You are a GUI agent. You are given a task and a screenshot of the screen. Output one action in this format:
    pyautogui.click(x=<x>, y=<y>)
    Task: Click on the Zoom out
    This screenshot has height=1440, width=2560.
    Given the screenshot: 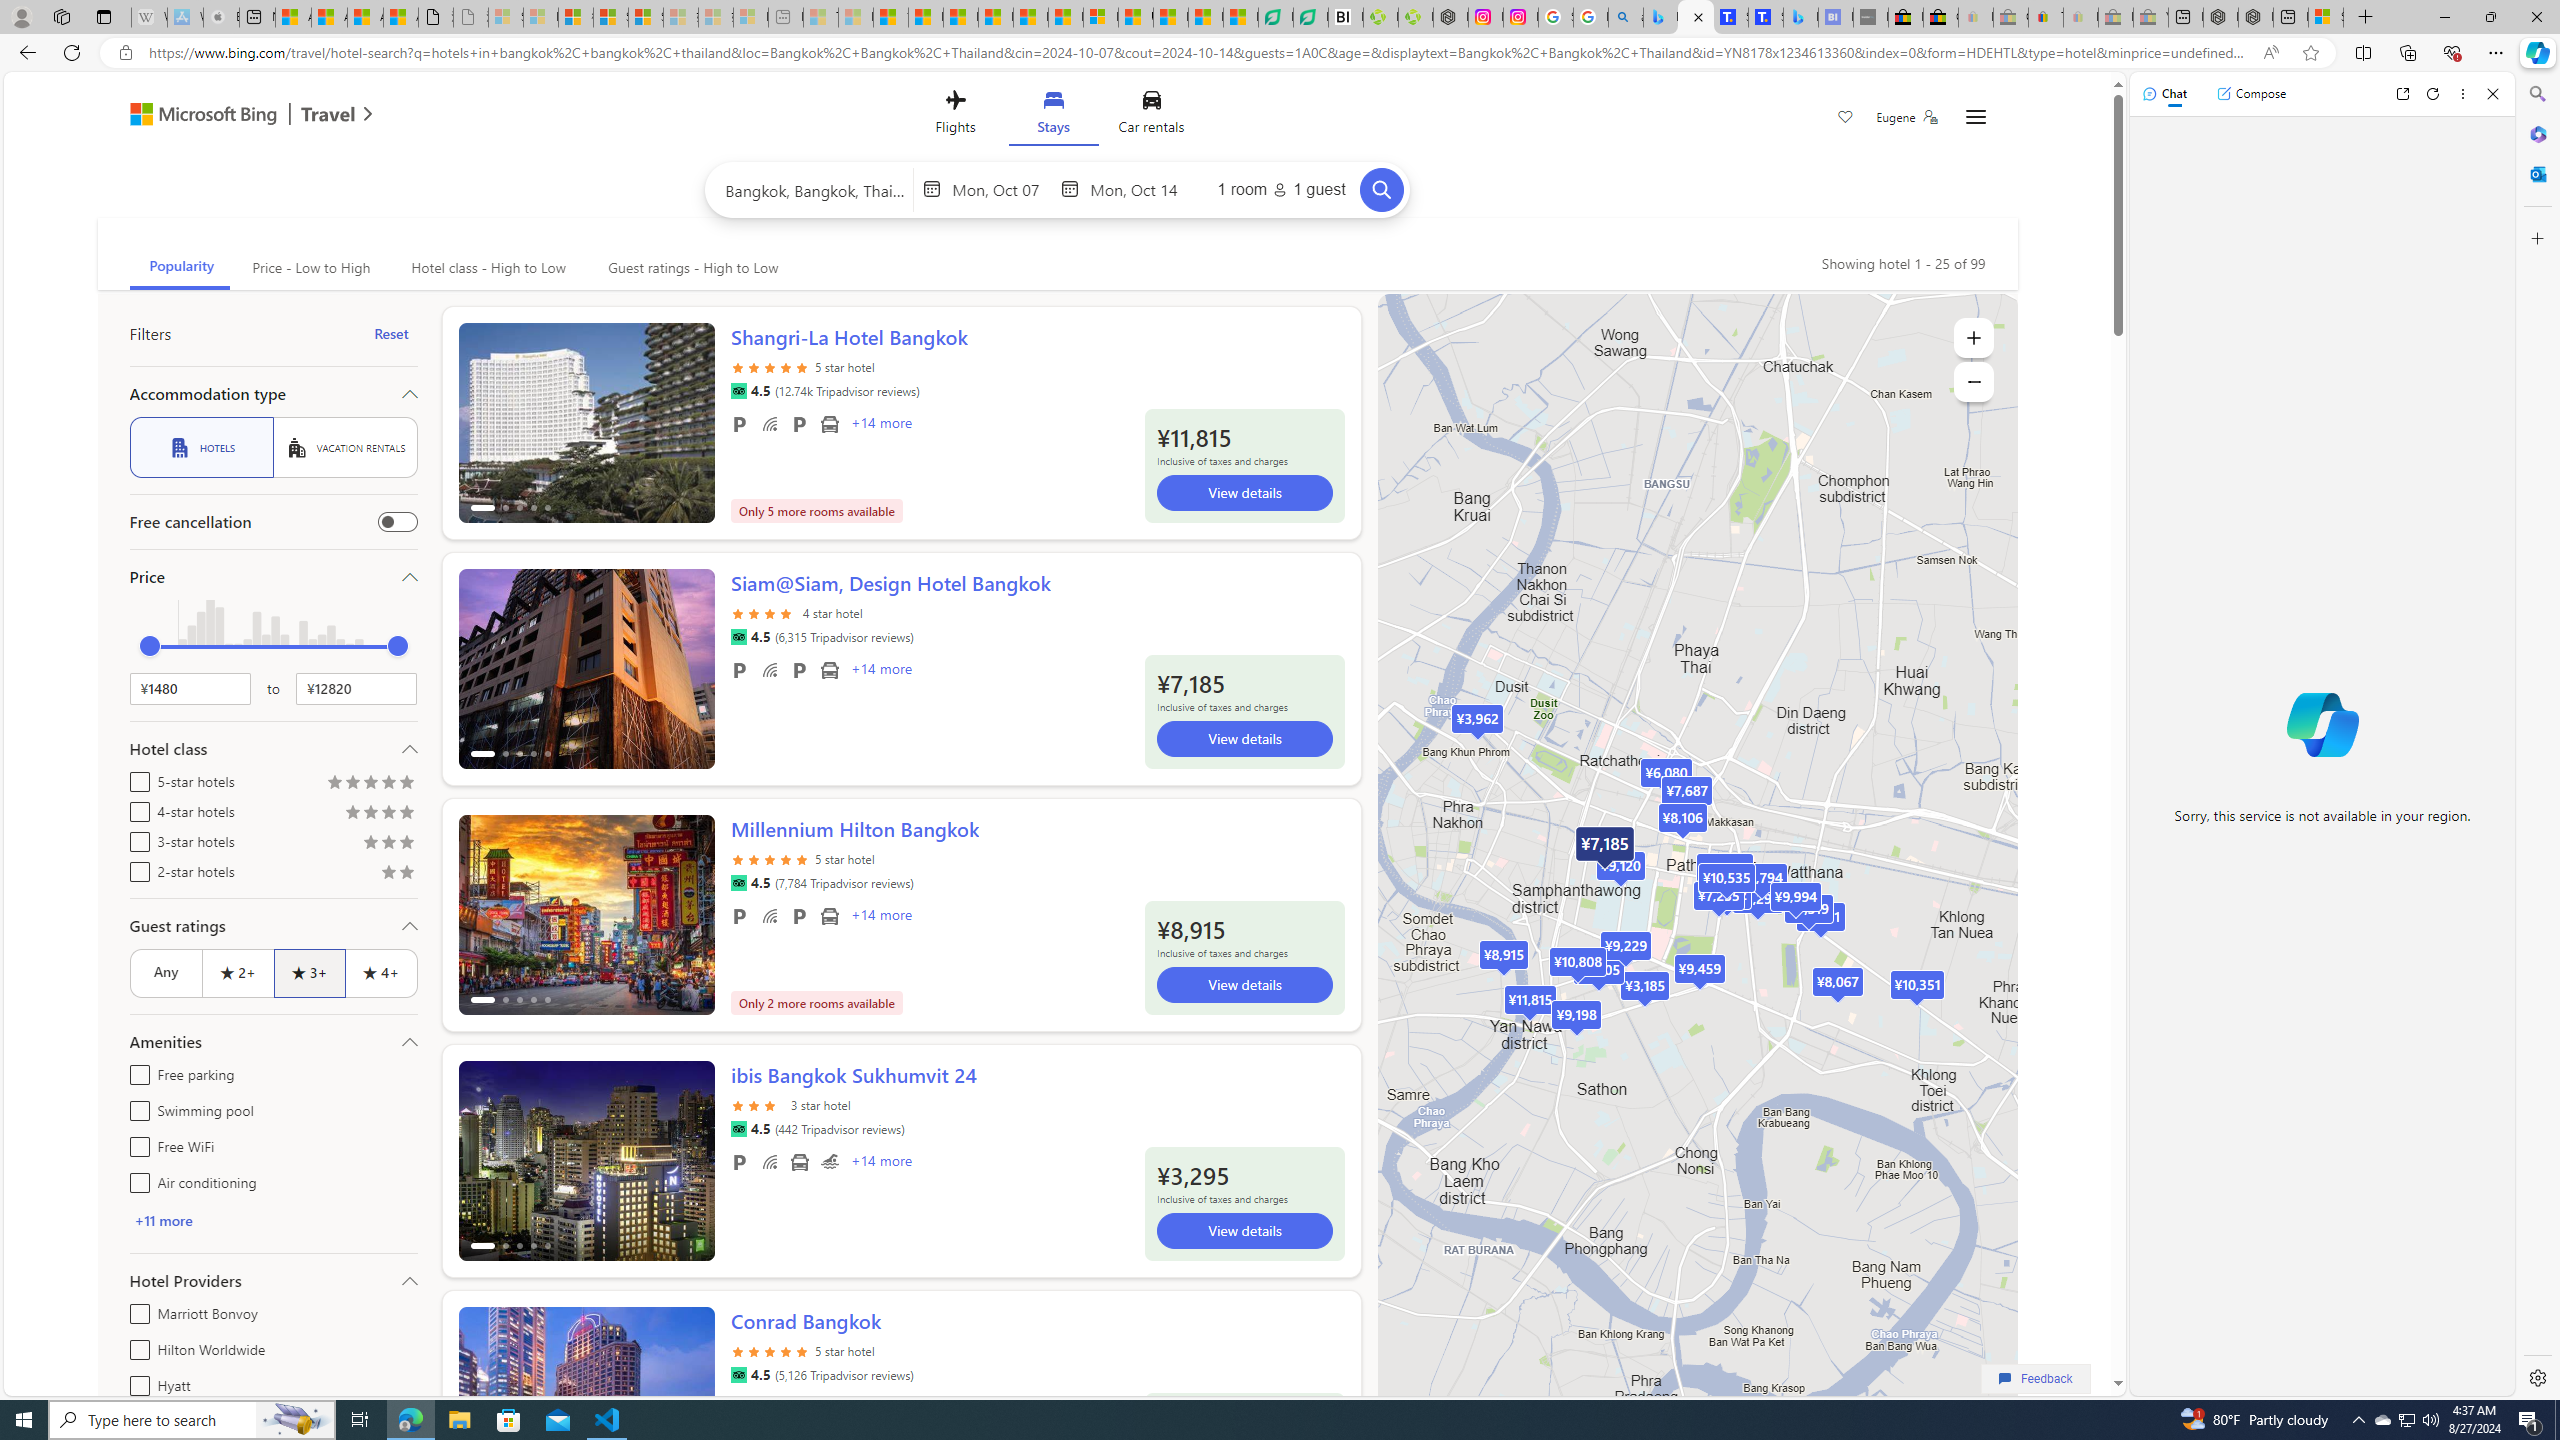 What is the action you would take?
    pyautogui.click(x=1974, y=381)
    